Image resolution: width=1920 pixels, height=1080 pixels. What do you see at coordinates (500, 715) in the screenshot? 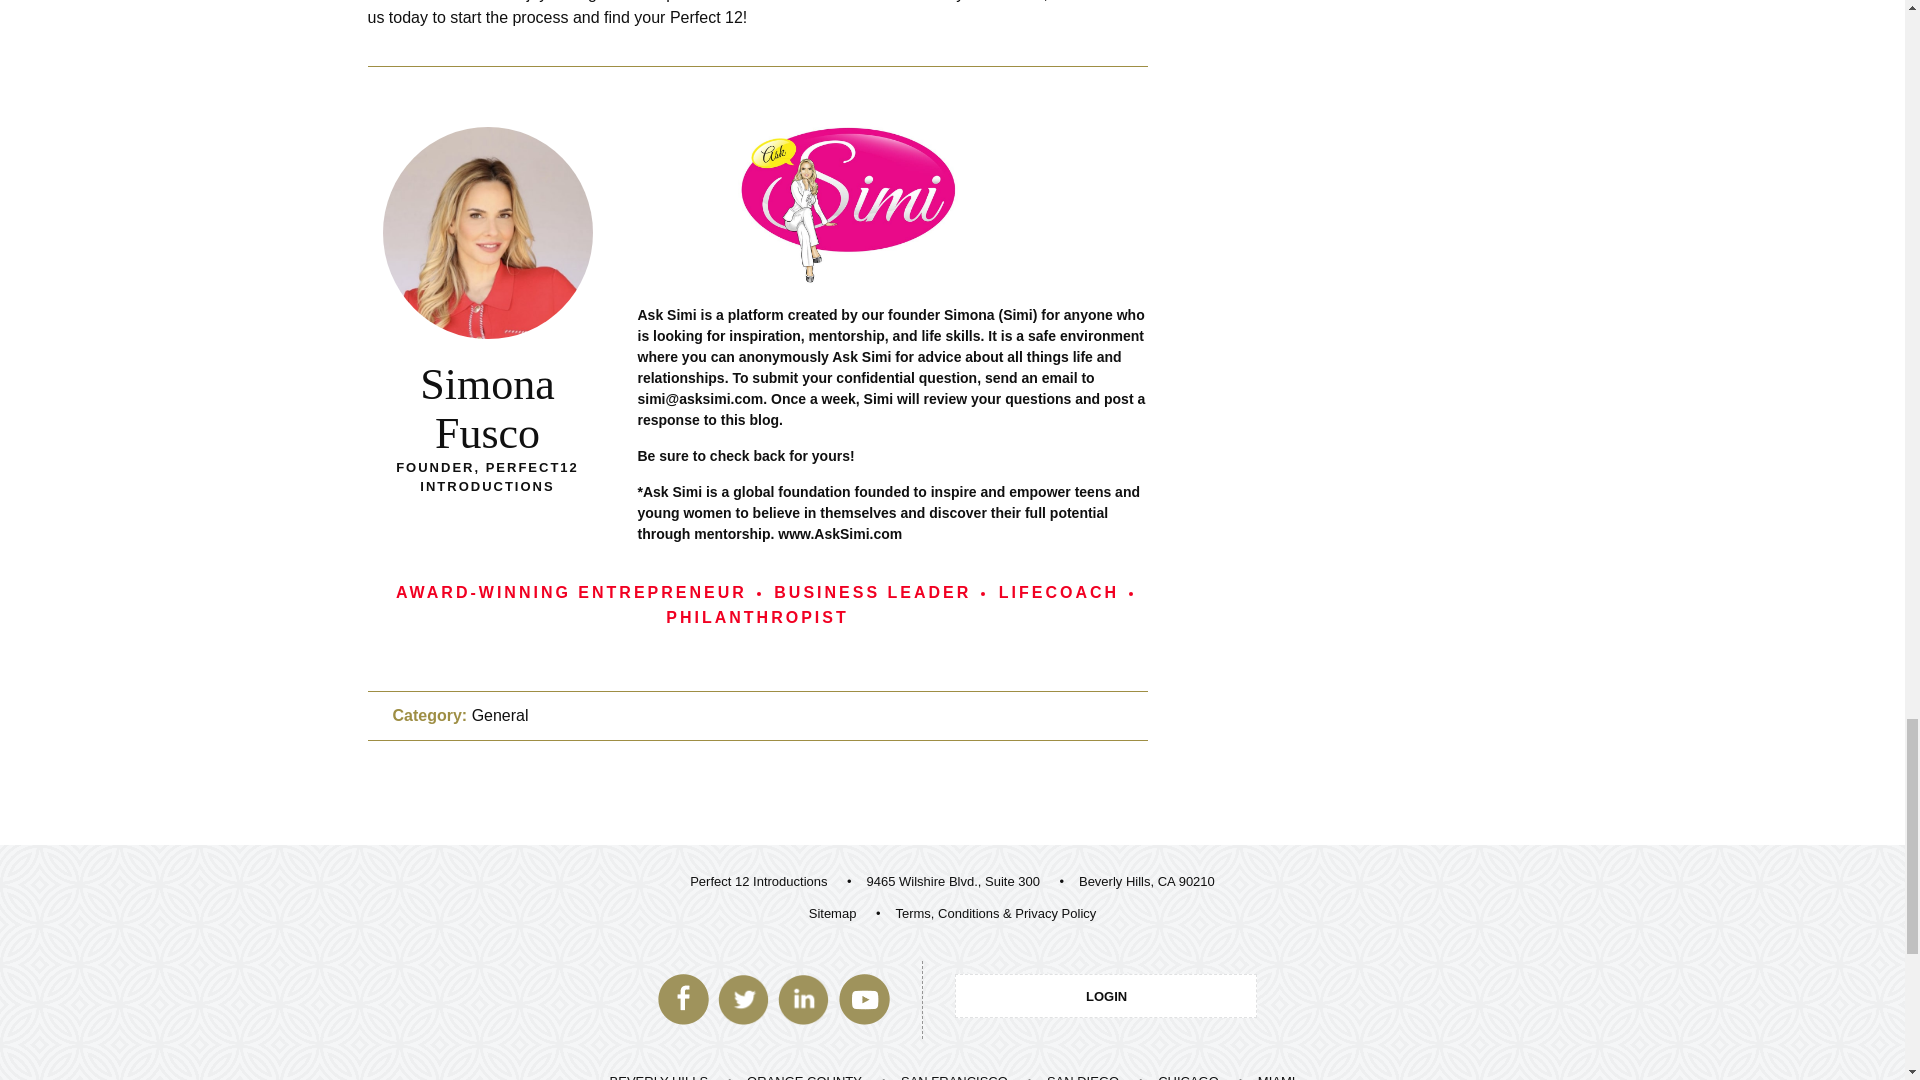
I see `General` at bounding box center [500, 715].